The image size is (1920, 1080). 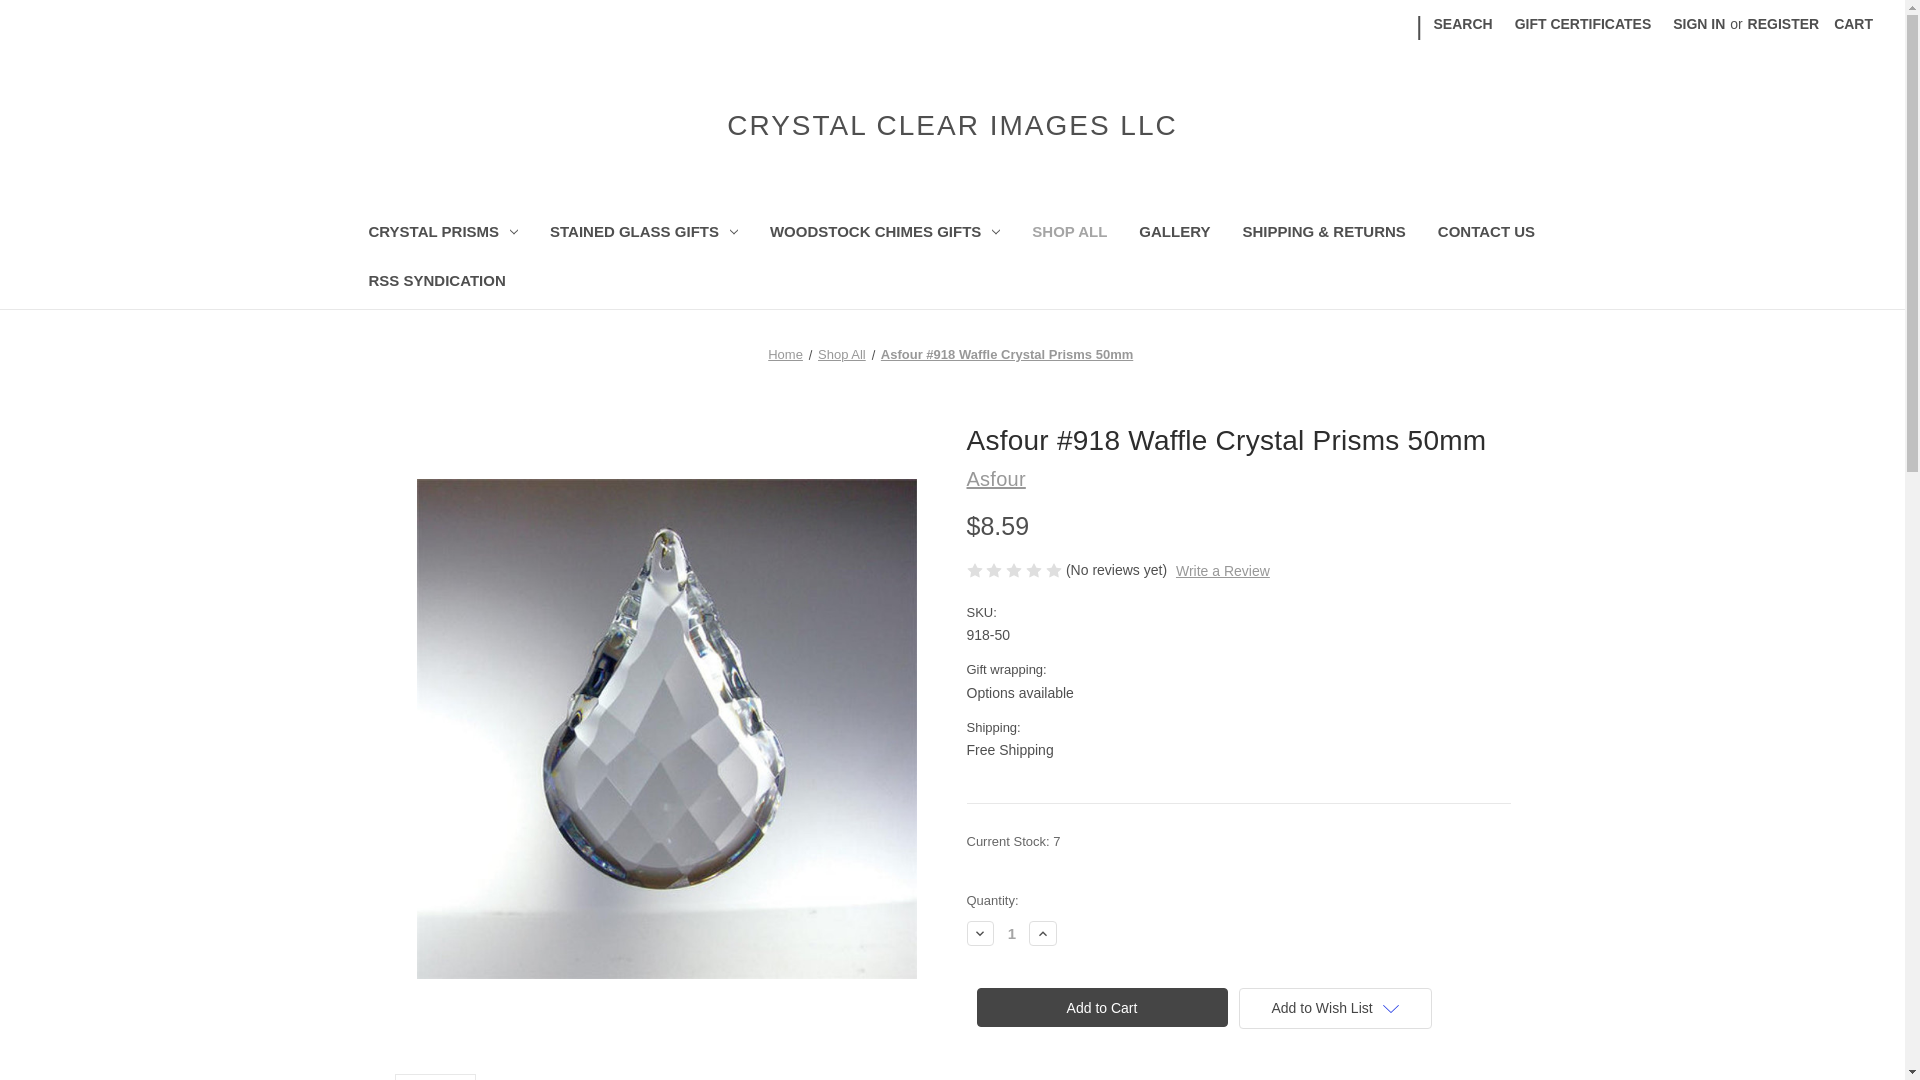 What do you see at coordinates (952, 125) in the screenshot?
I see `CRYSTAL CLEAR IMAGES LLC` at bounding box center [952, 125].